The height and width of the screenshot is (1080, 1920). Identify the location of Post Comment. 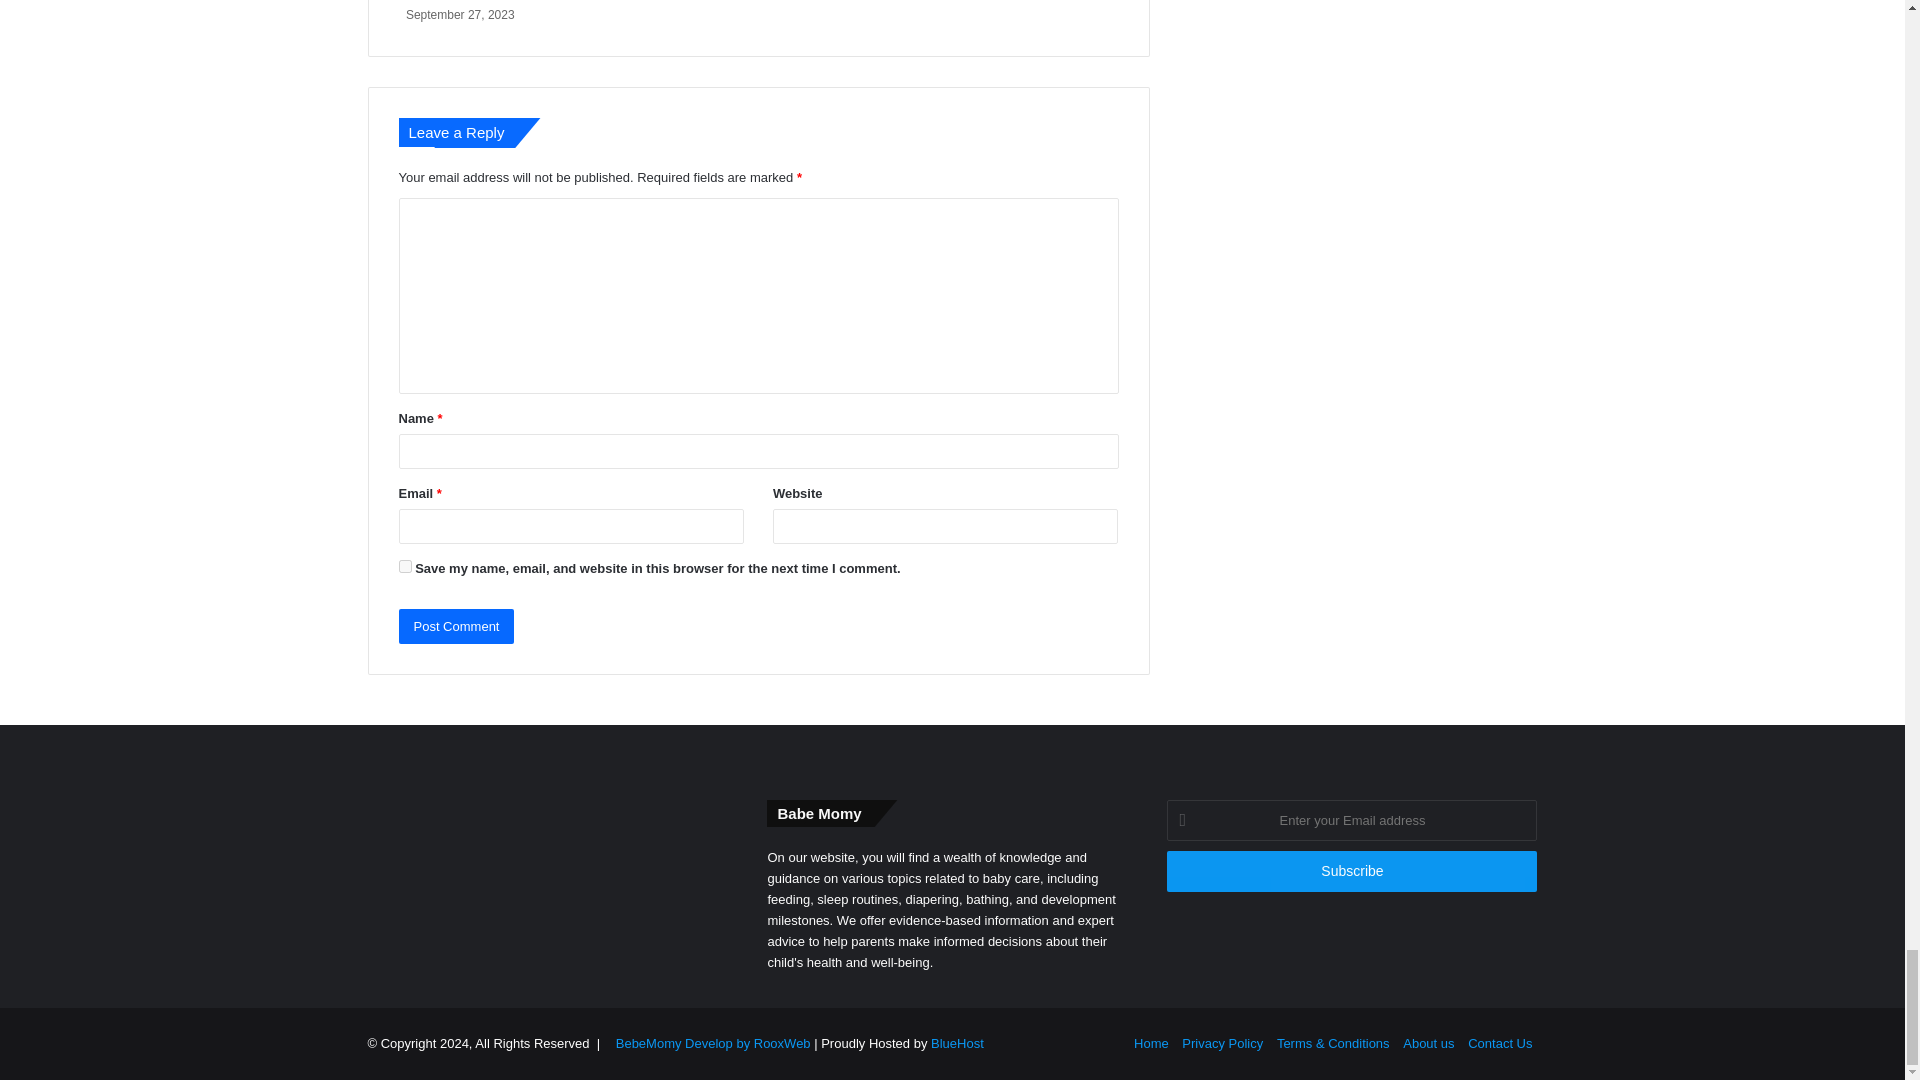
(456, 626).